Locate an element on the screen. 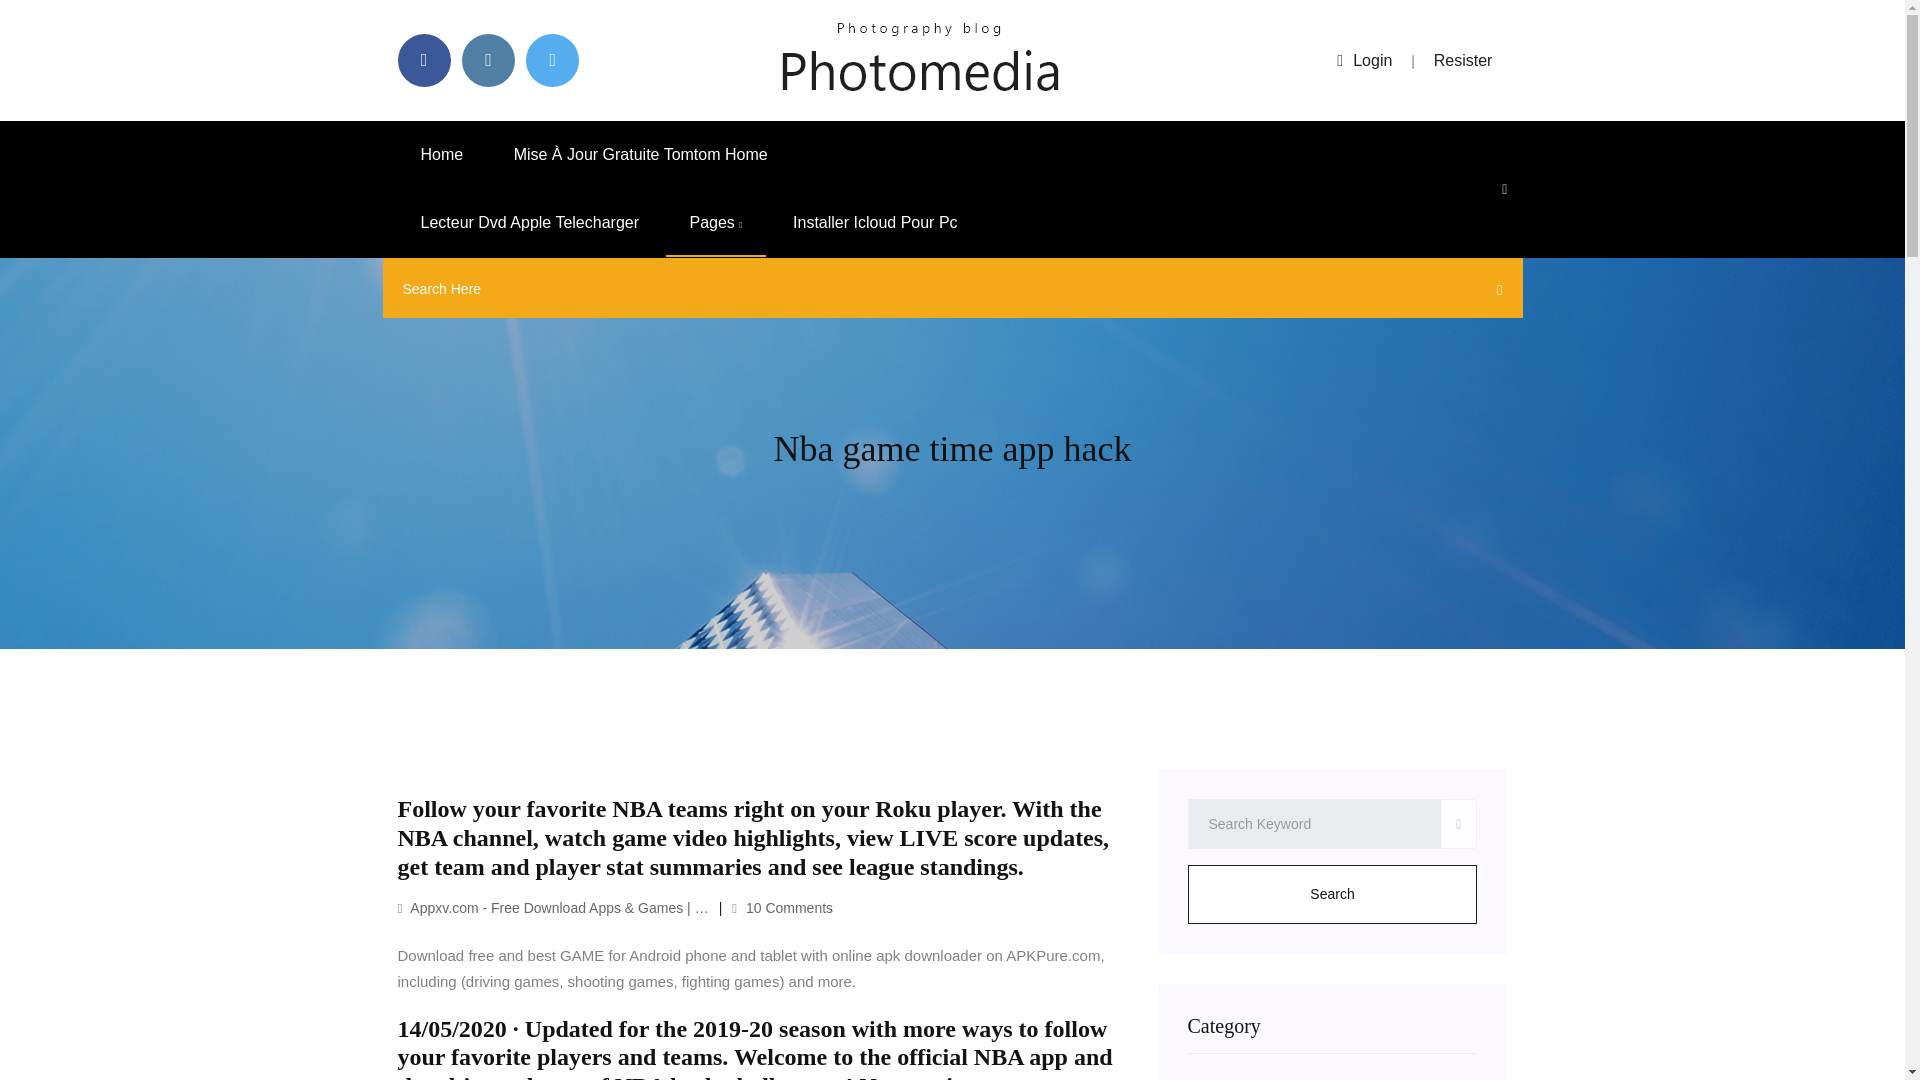 The height and width of the screenshot is (1080, 1920). 10 Comments is located at coordinates (782, 907).